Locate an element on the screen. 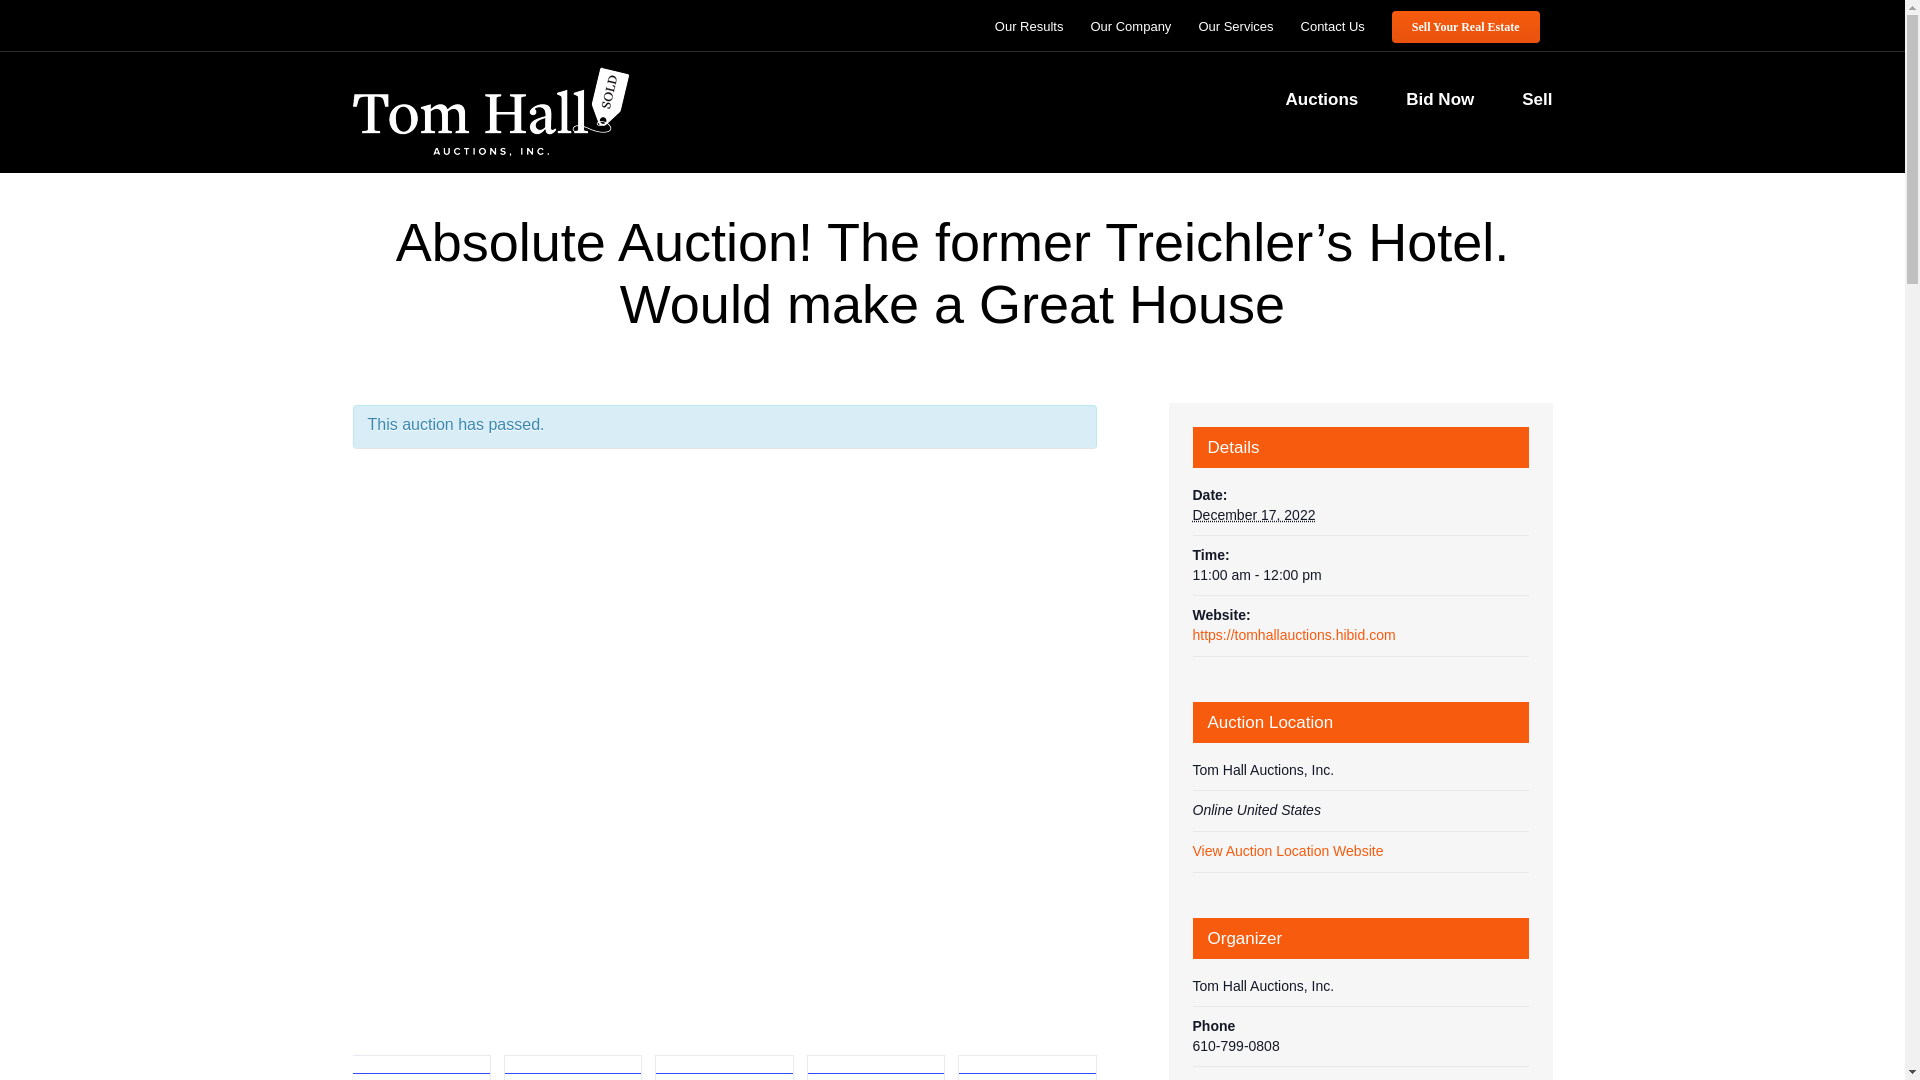  2022-12-17 is located at coordinates (1360, 576).